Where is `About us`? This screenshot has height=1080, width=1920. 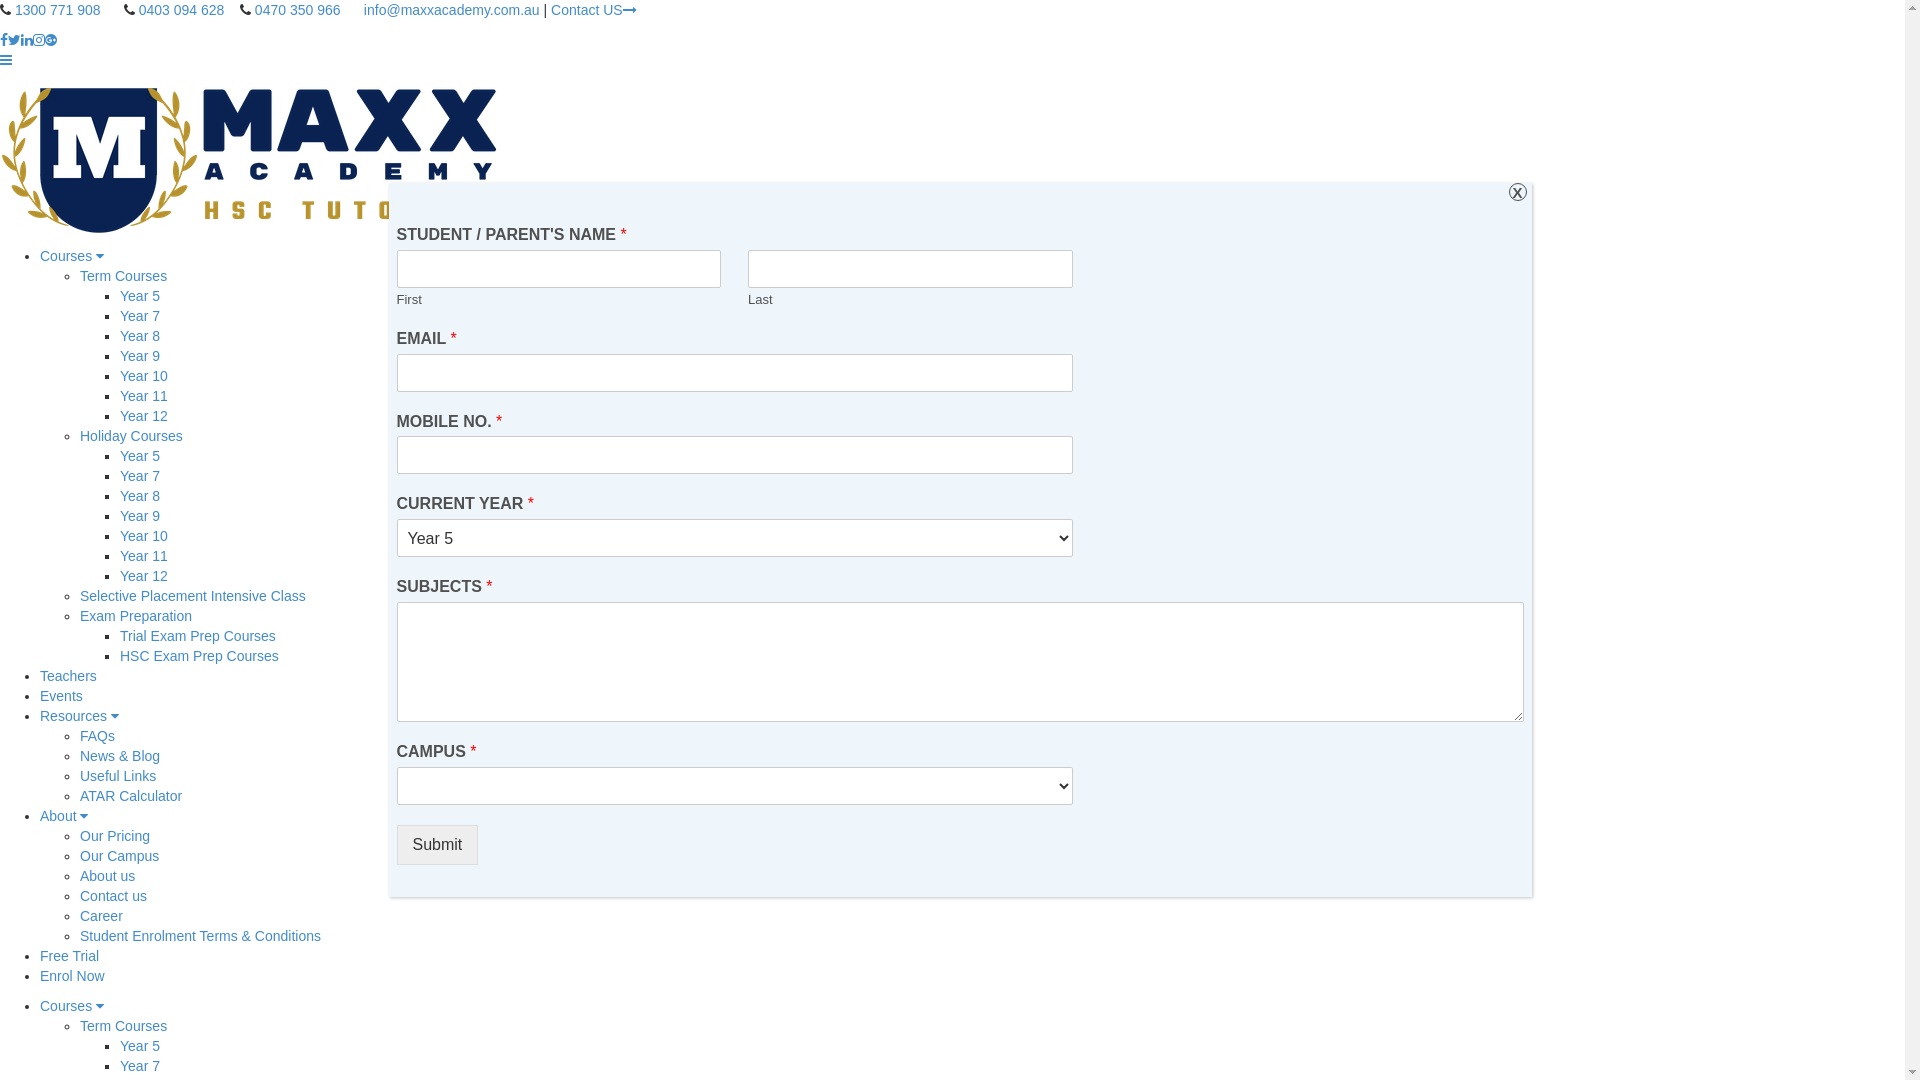
About us is located at coordinates (108, 876).